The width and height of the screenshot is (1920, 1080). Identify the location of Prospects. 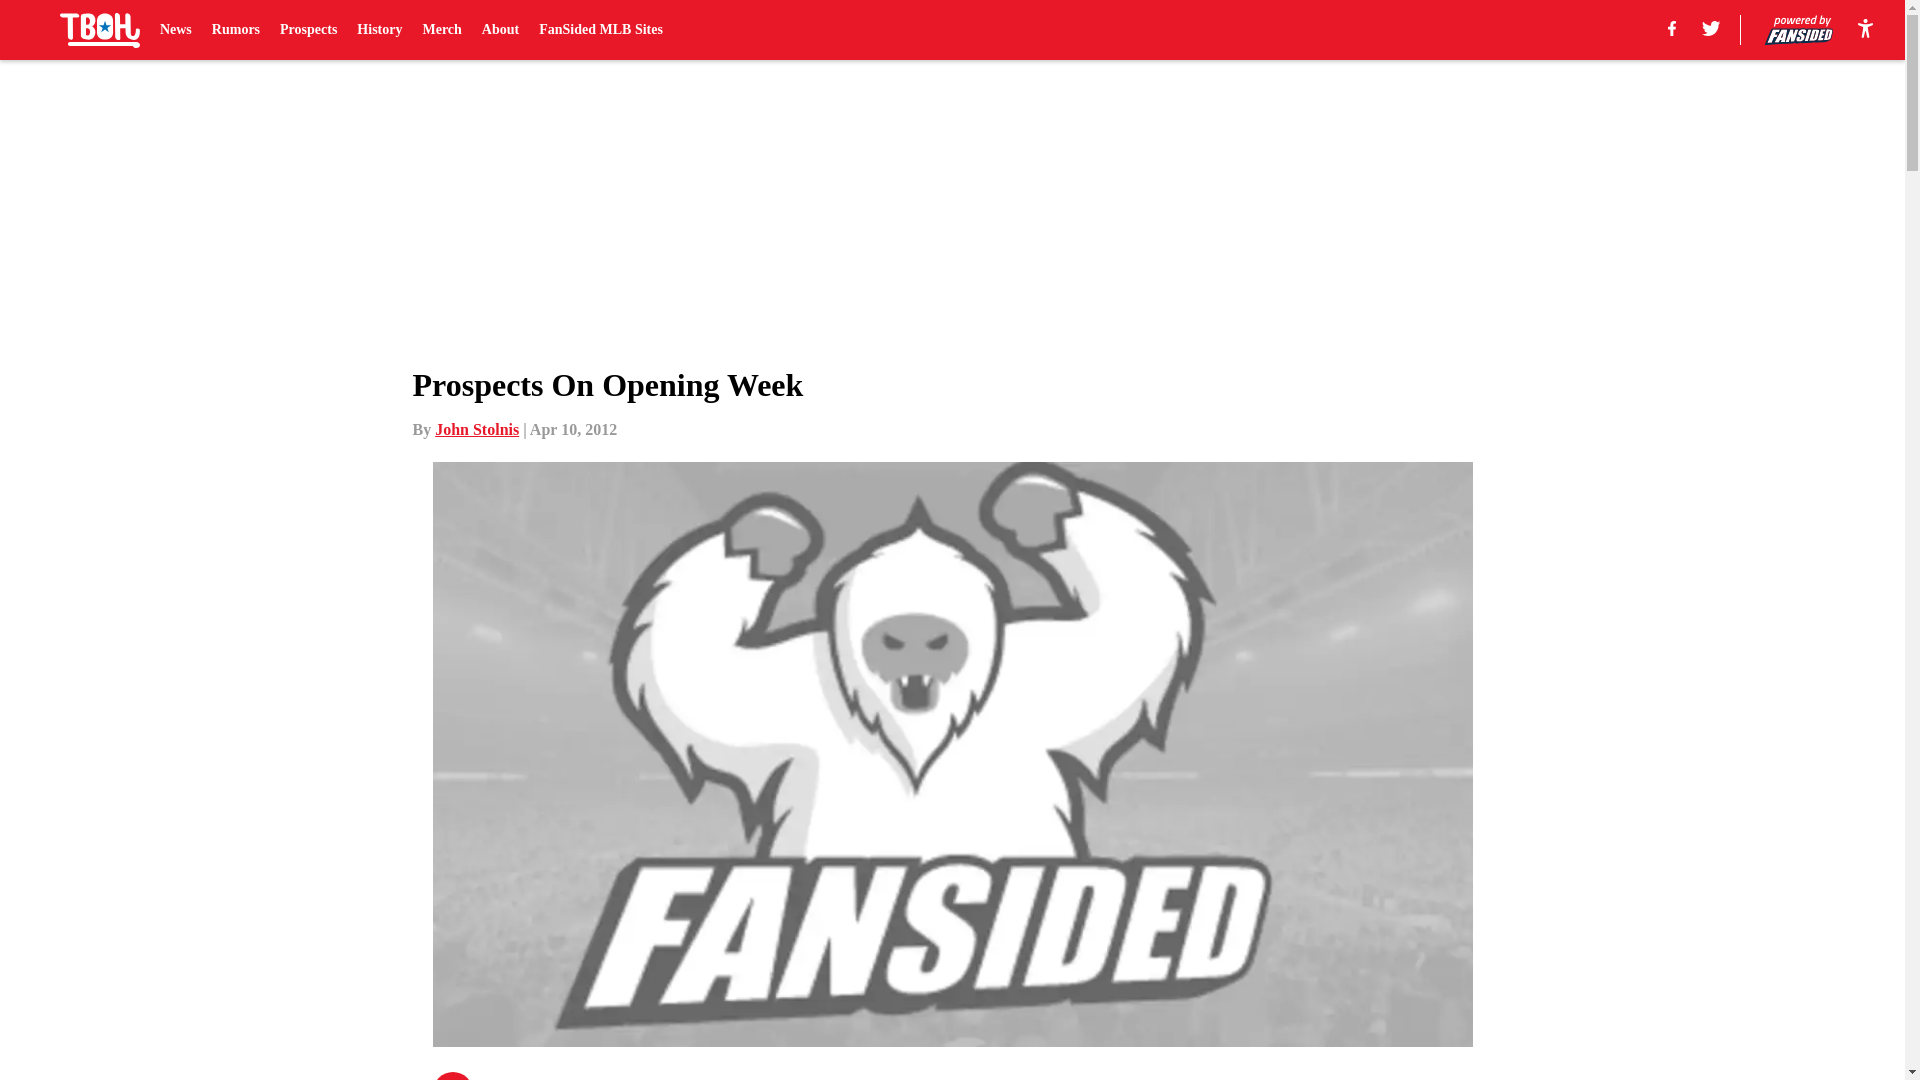
(308, 30).